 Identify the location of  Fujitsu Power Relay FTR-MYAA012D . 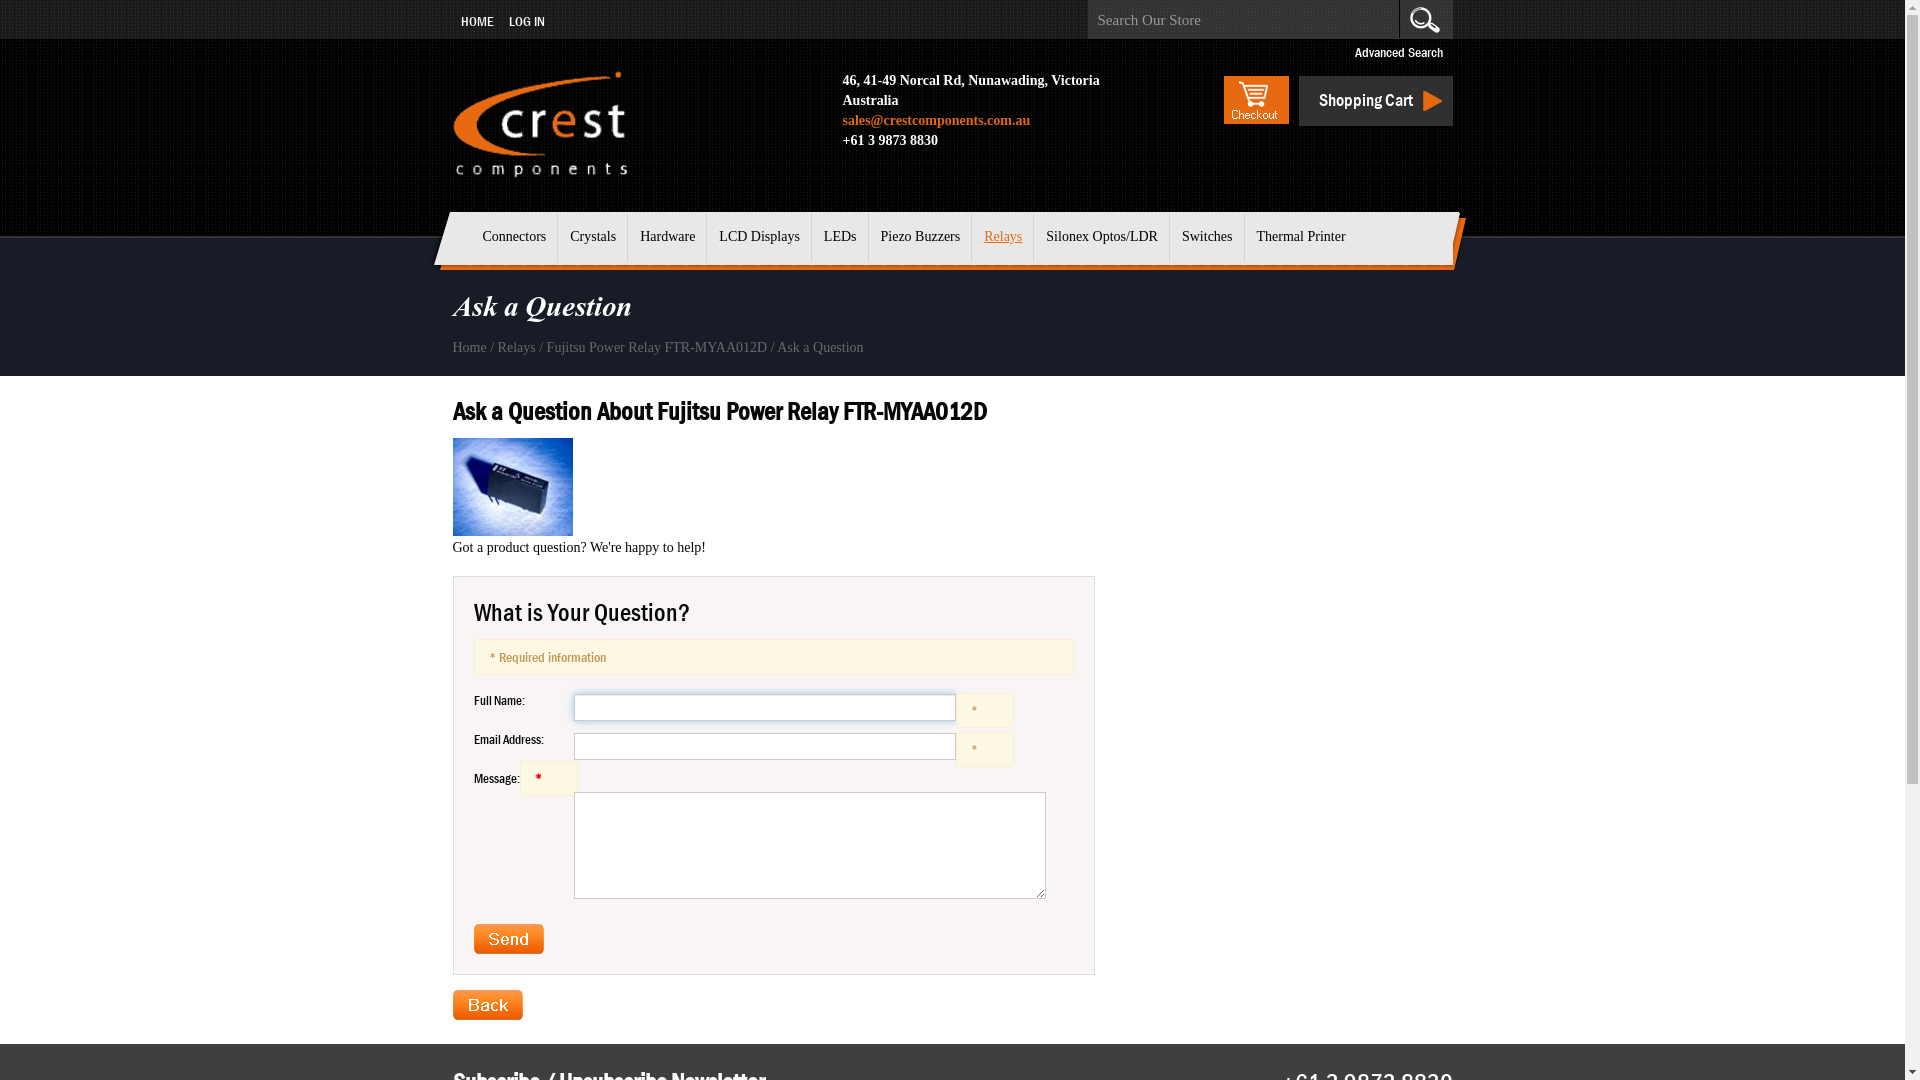
(512, 487).